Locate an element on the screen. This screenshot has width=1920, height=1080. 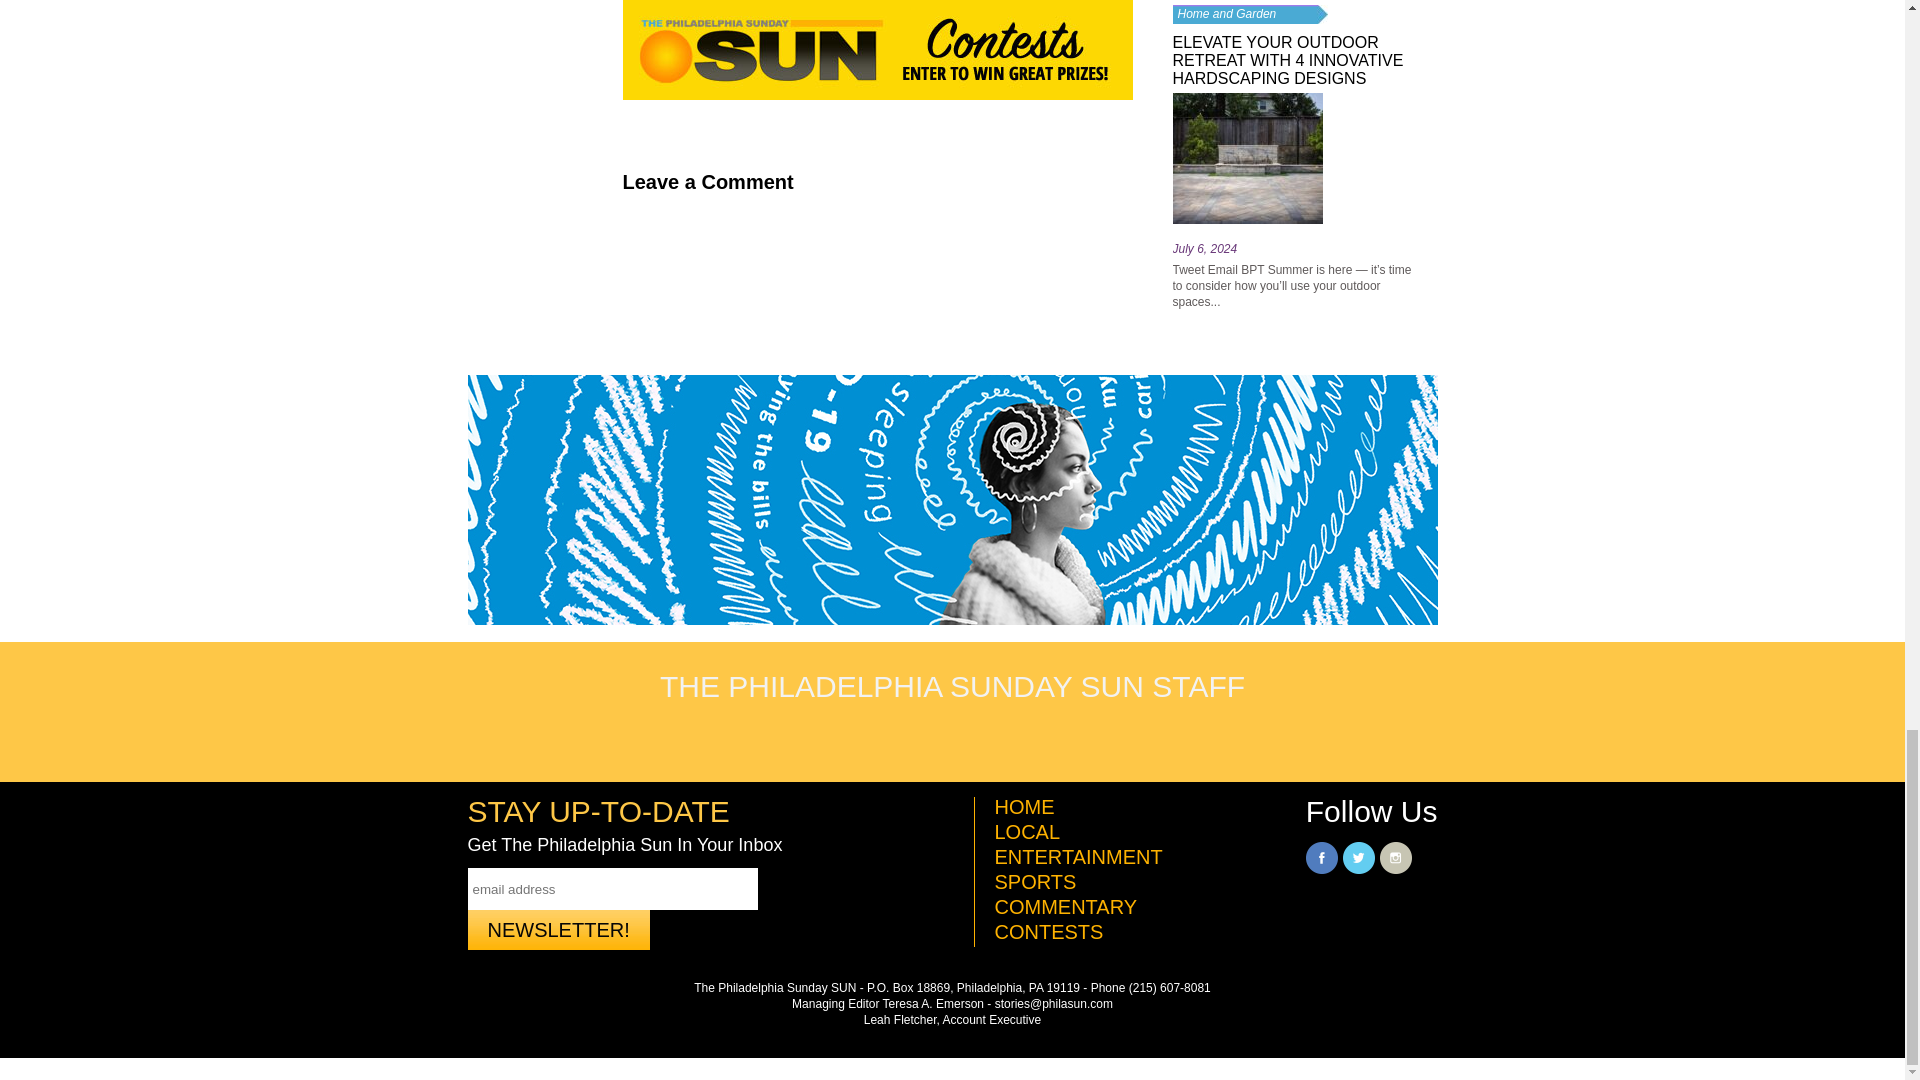
Newsletter! is located at coordinates (559, 930).